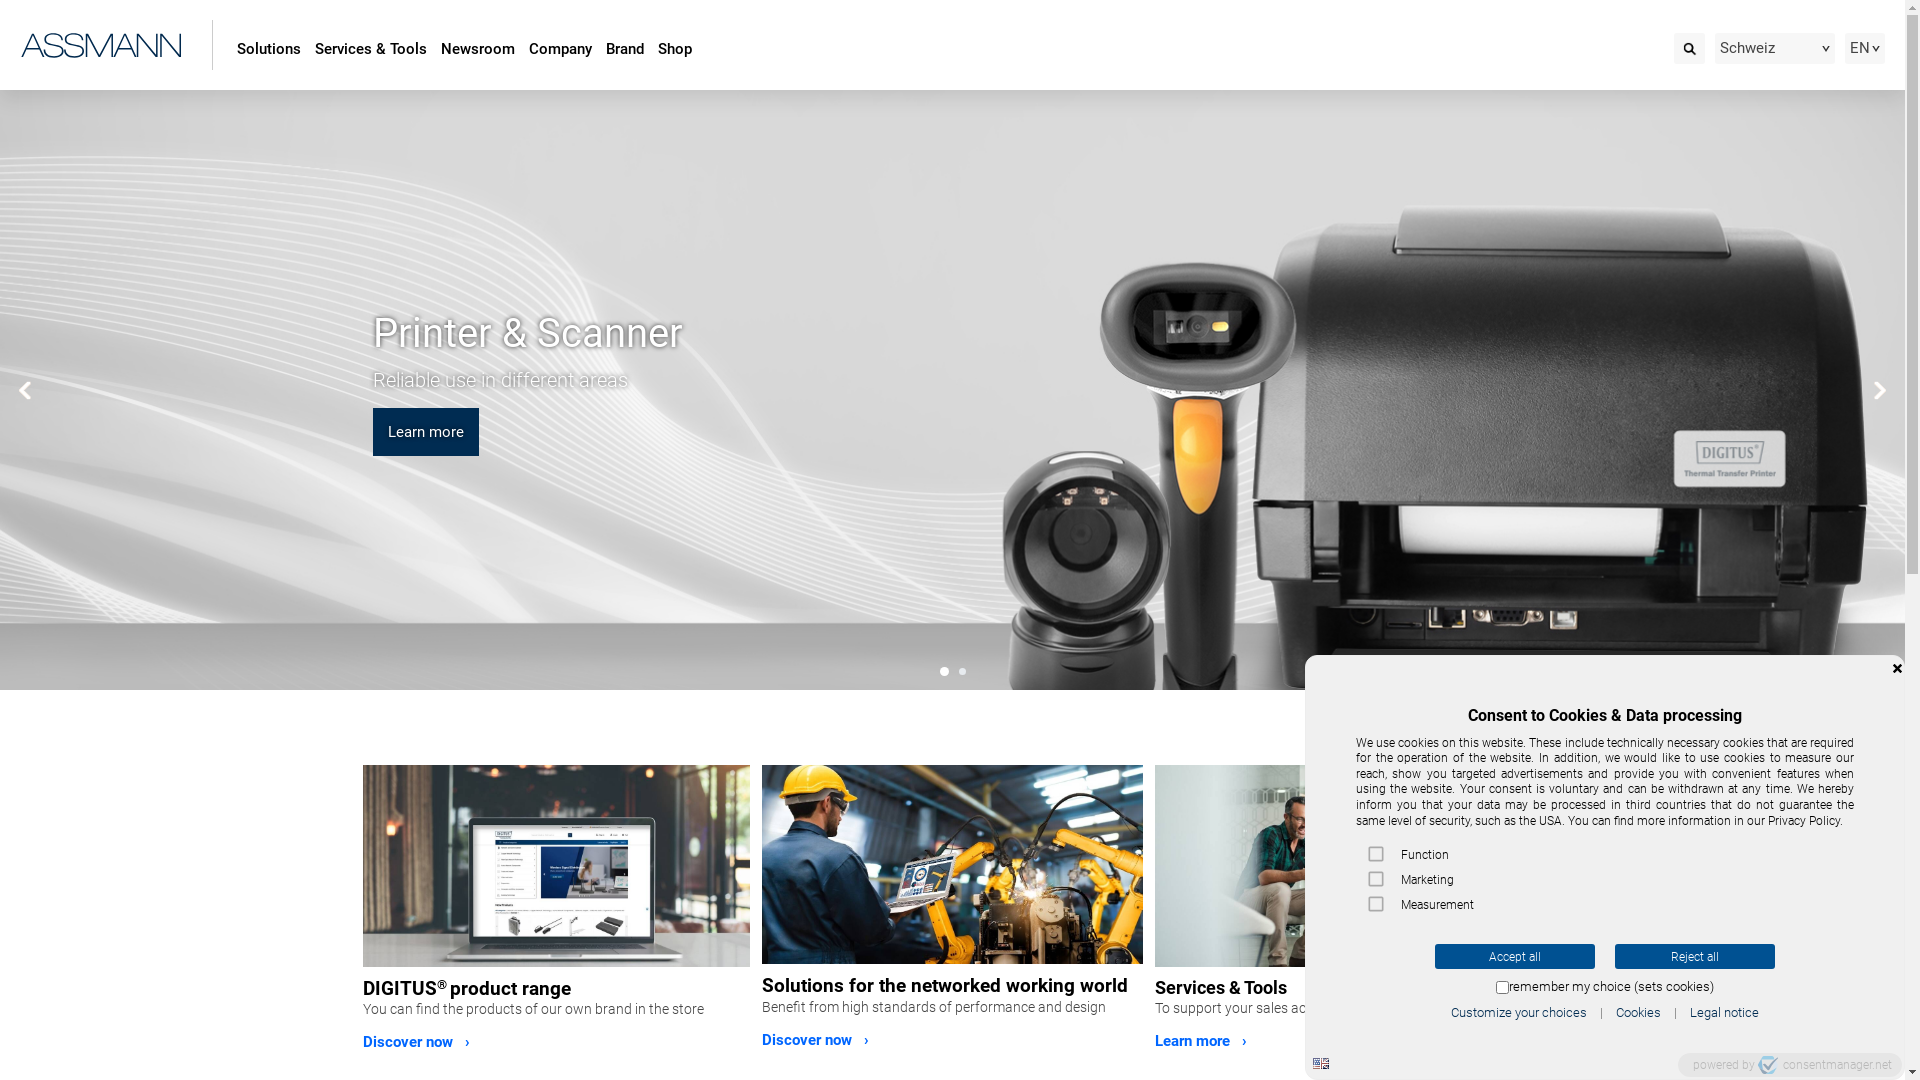  Describe the element at coordinates (478, 50) in the screenshot. I see `Newsroom` at that location.